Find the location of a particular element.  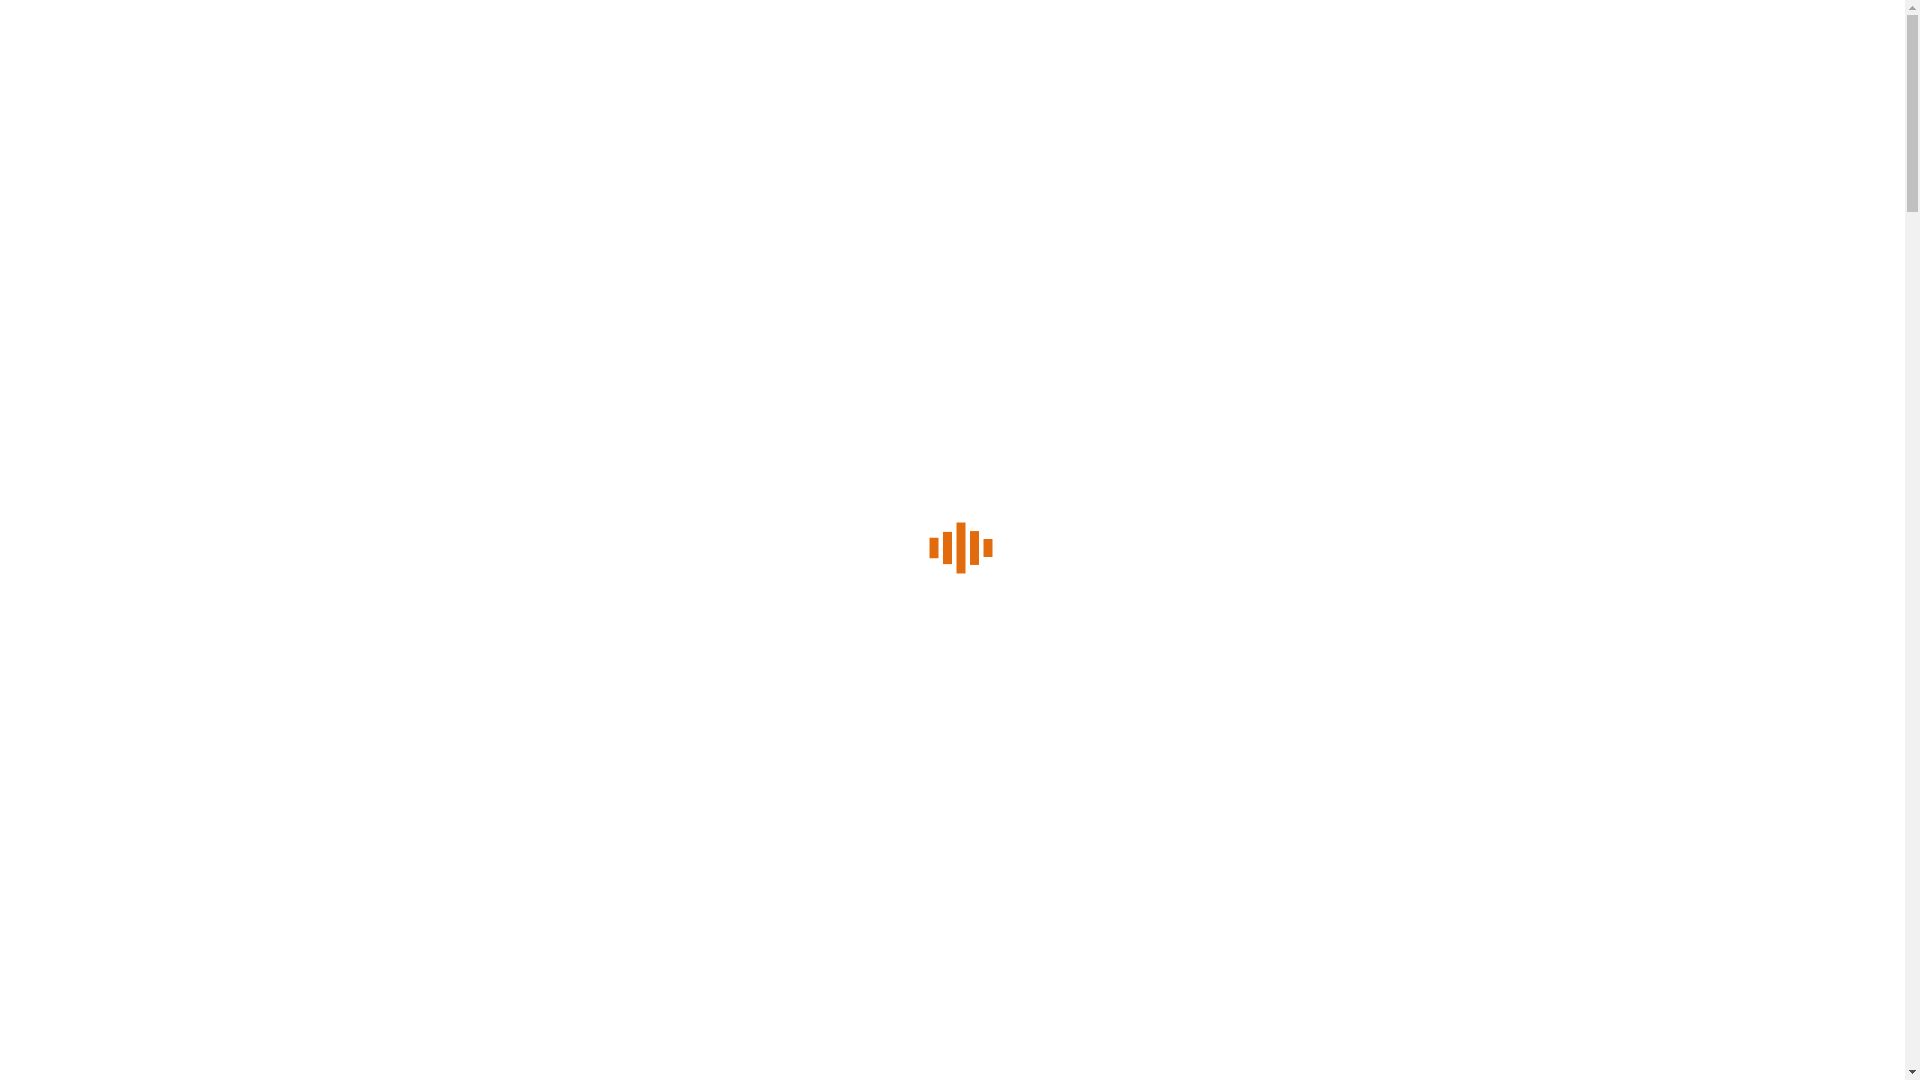

Who We Are is located at coordinates (110, 252).